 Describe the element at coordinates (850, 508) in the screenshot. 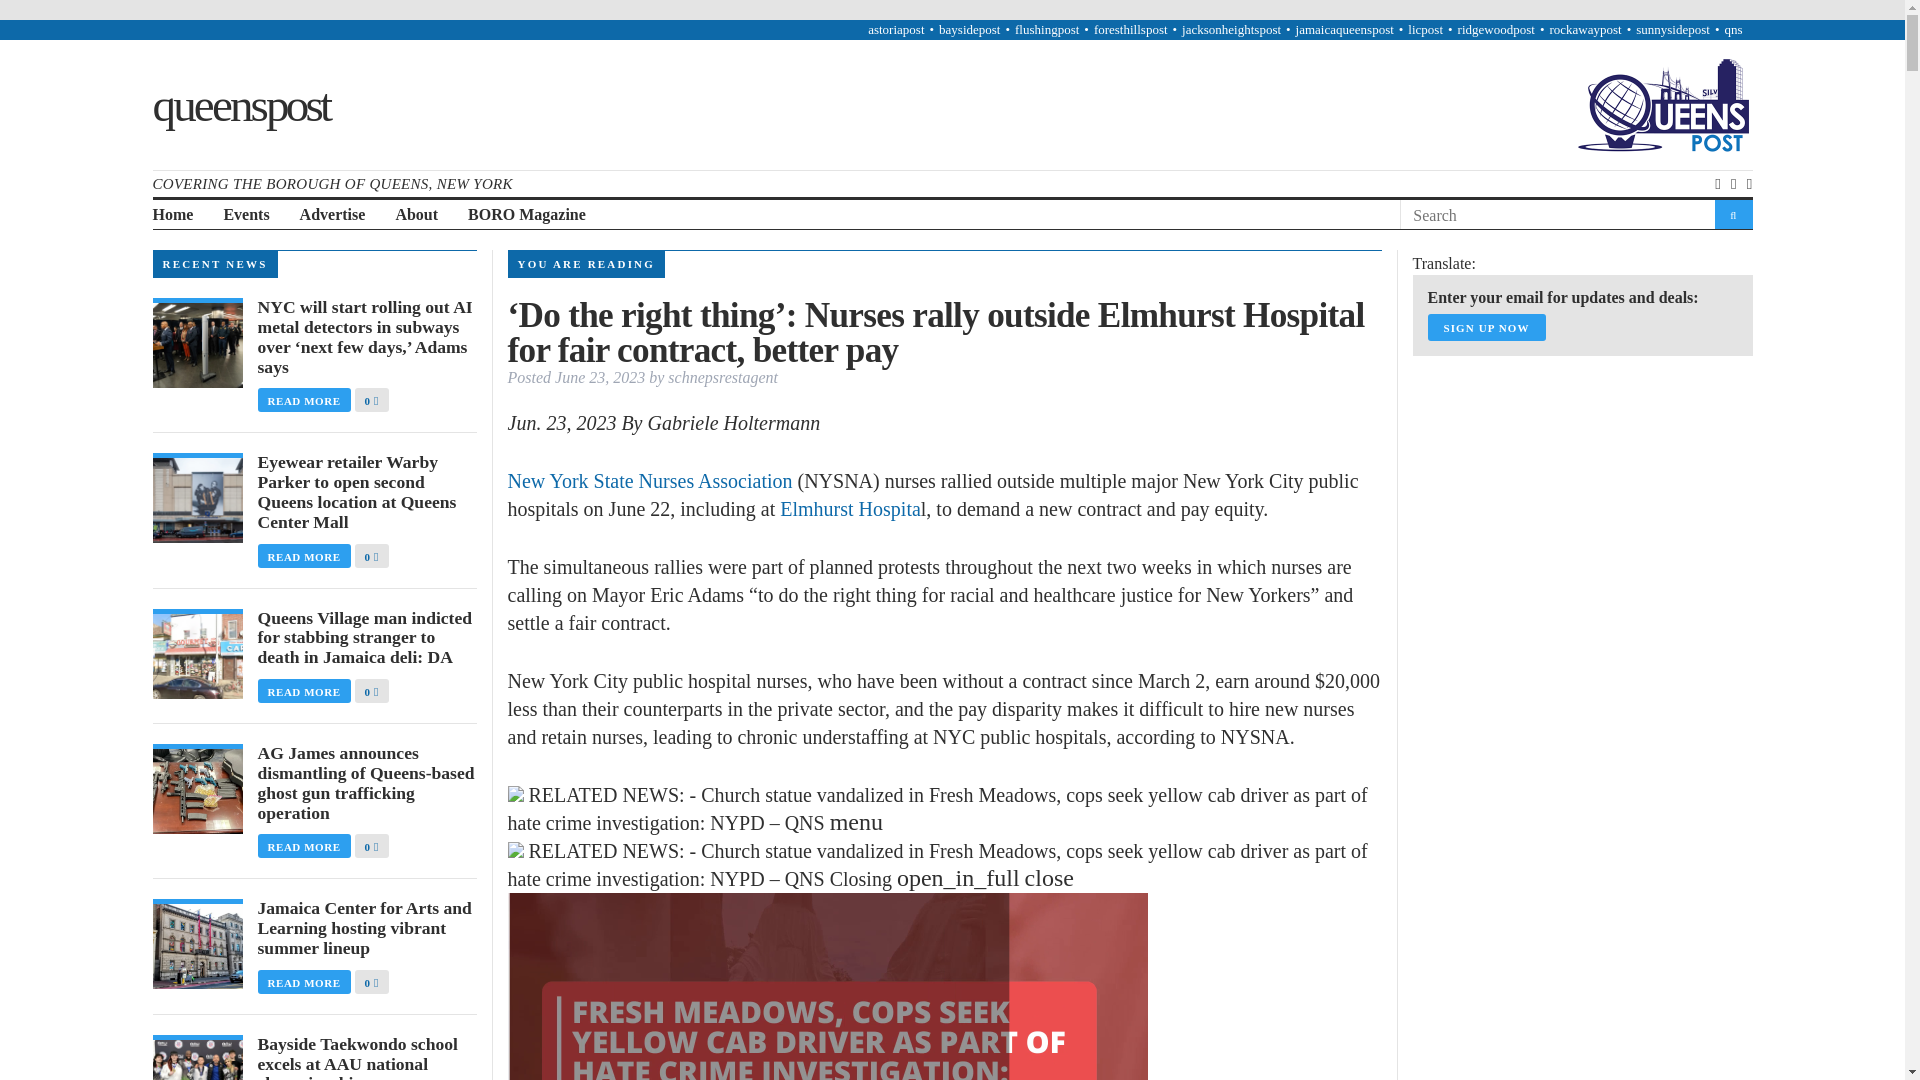

I see `Elmhurst Hospita` at that location.